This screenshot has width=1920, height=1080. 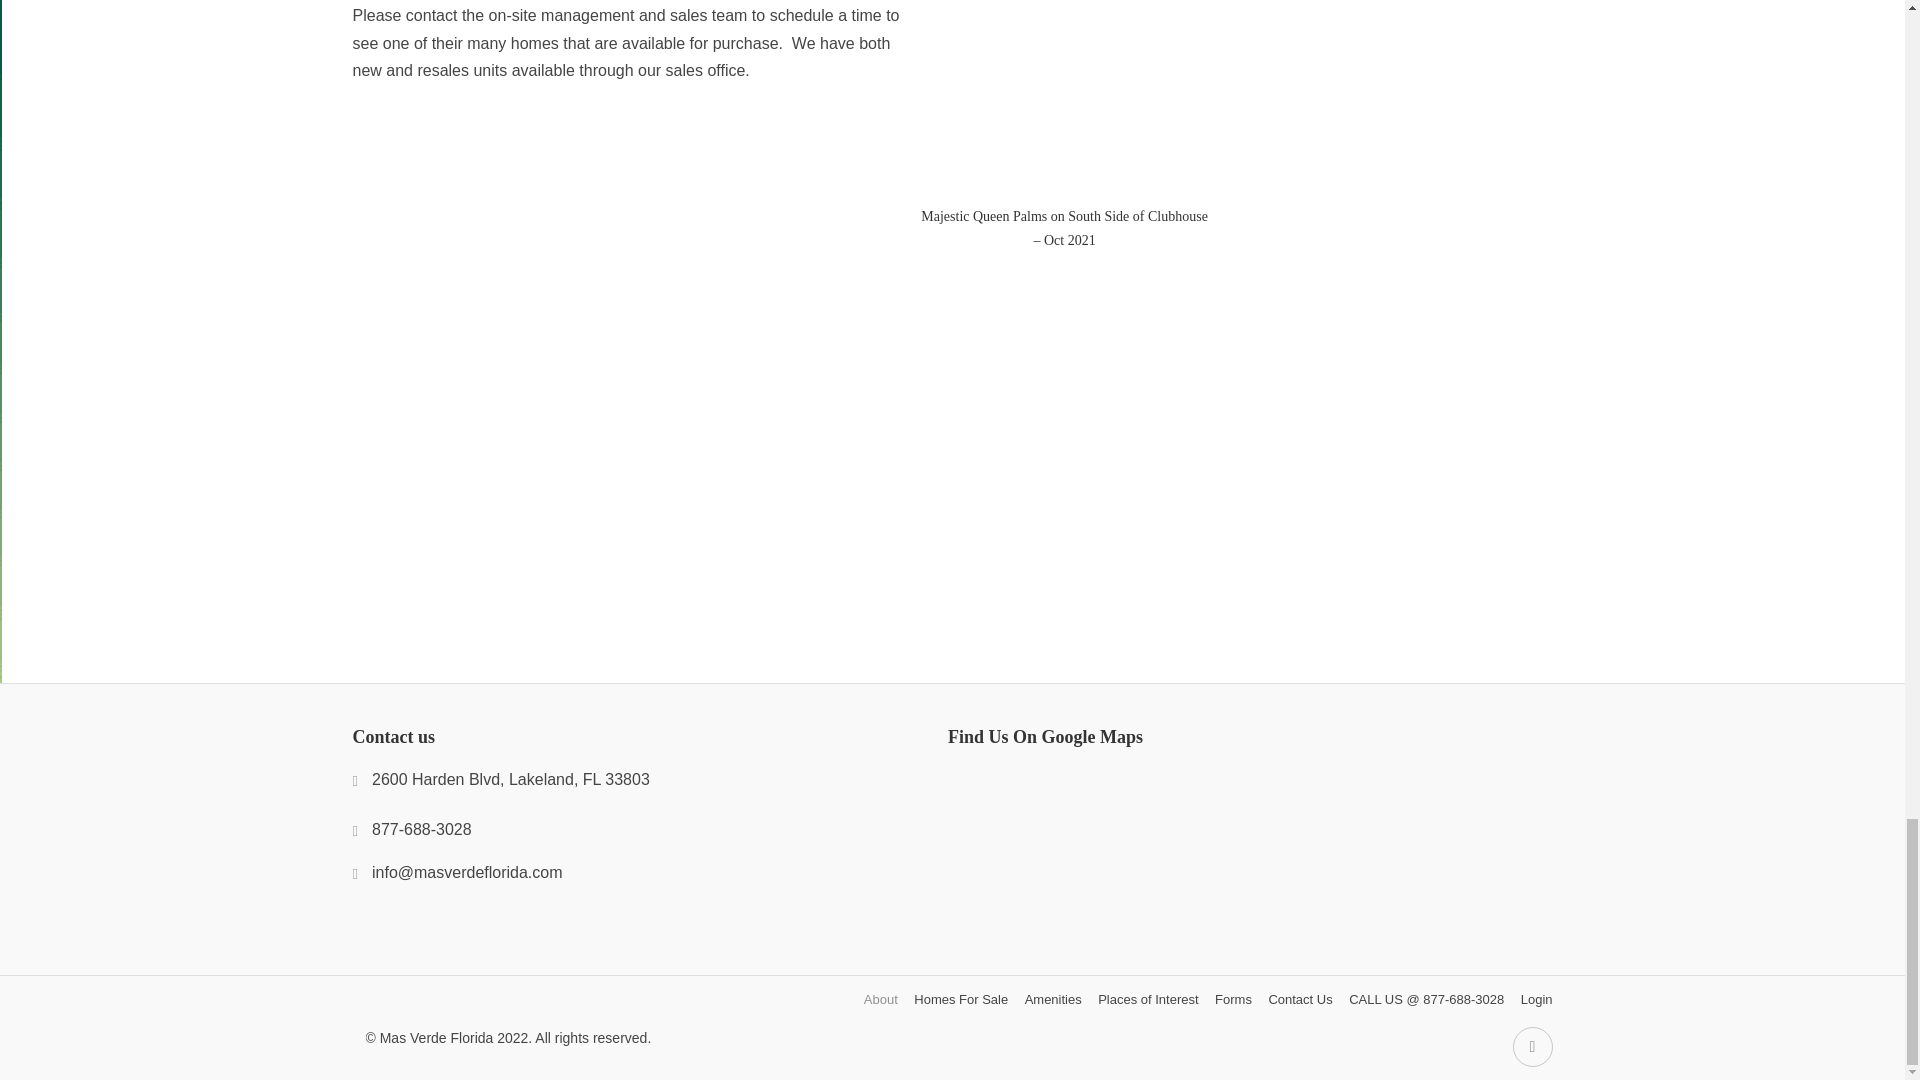 I want to click on 2600 Harden Blvd, Lakeland, FL 33803, so click(x=500, y=778).